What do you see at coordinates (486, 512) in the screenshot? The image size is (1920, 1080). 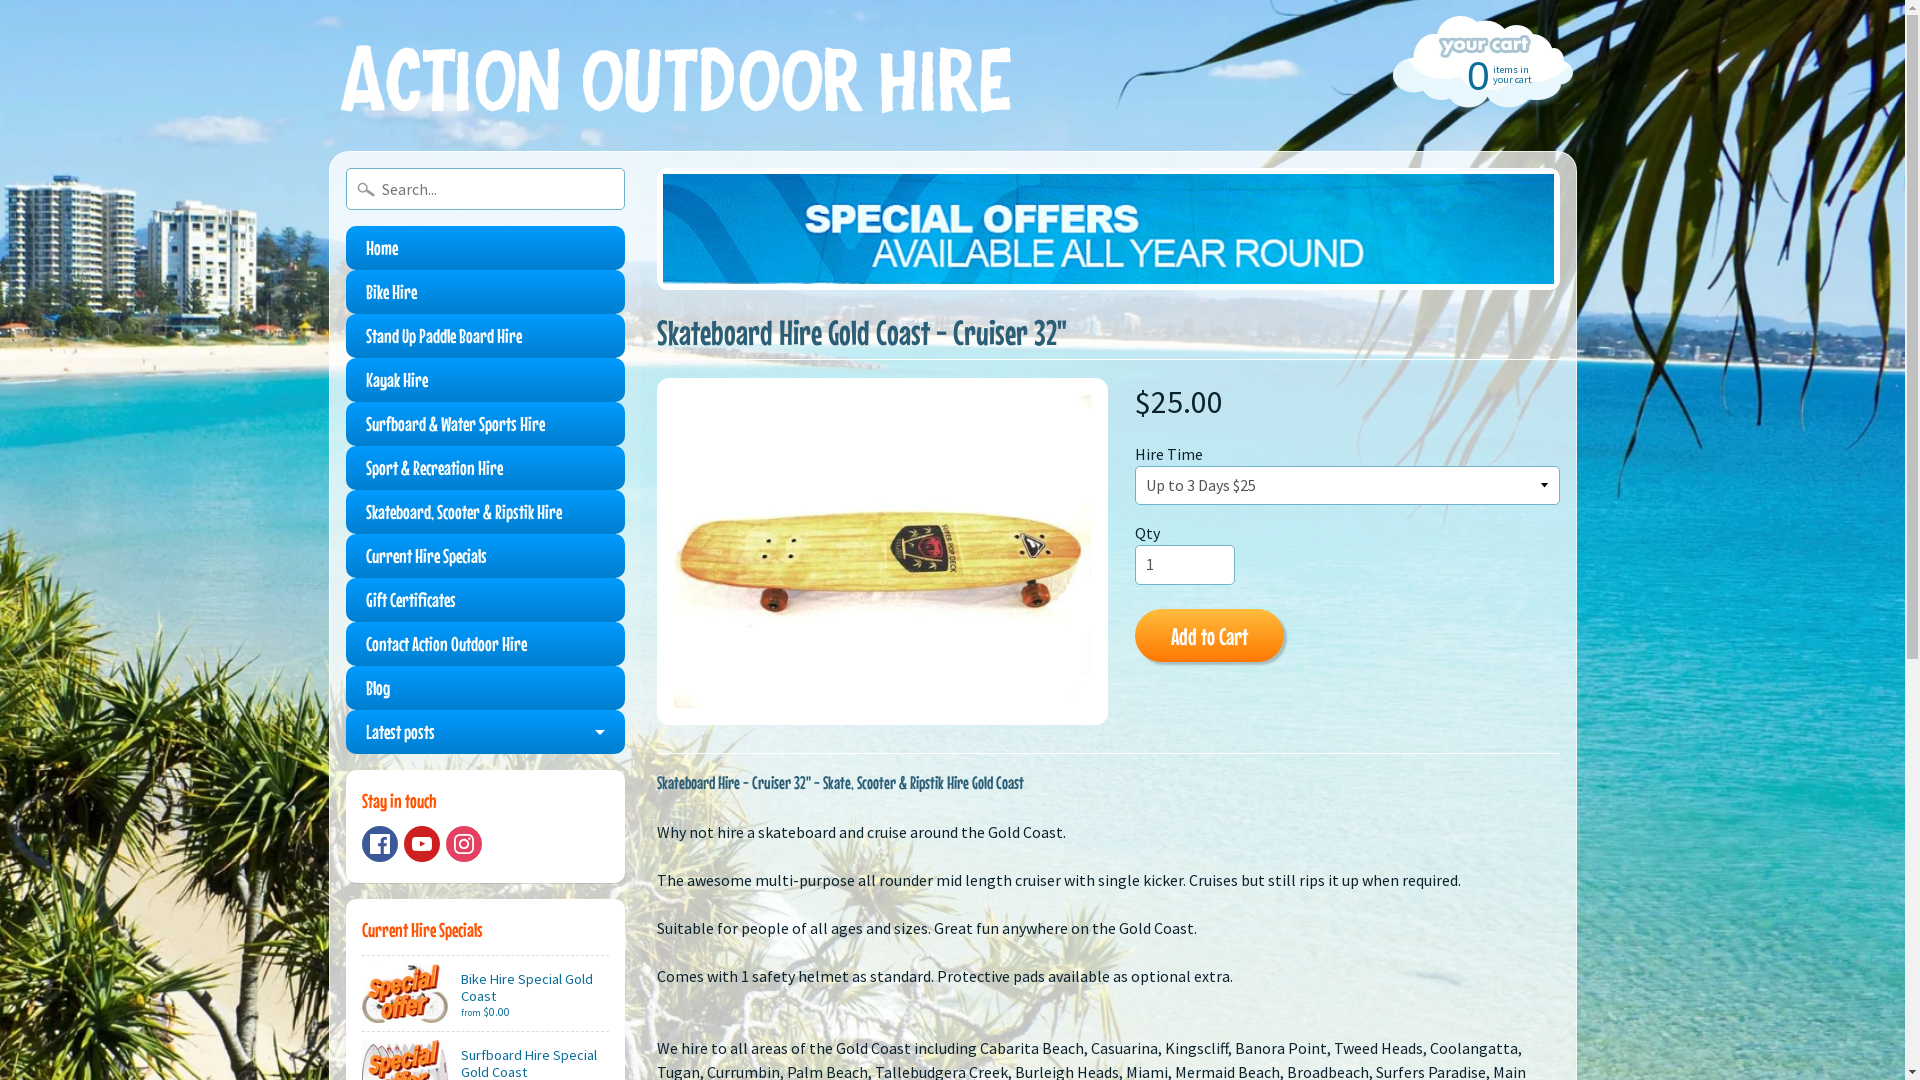 I see `Skateboard, Scooter & Ripstik Hire` at bounding box center [486, 512].